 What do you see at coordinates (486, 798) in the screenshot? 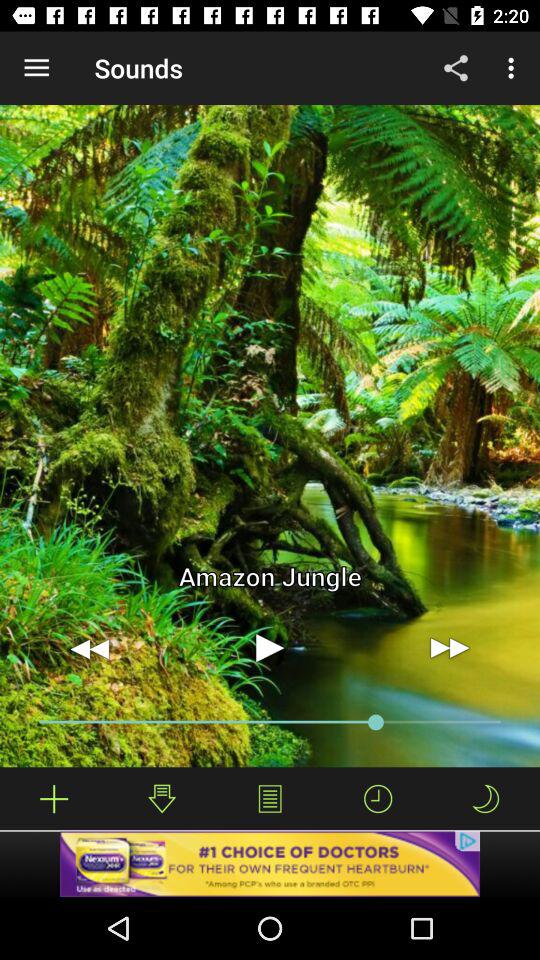
I see `click on night mode icon which is right to timer icon` at bounding box center [486, 798].